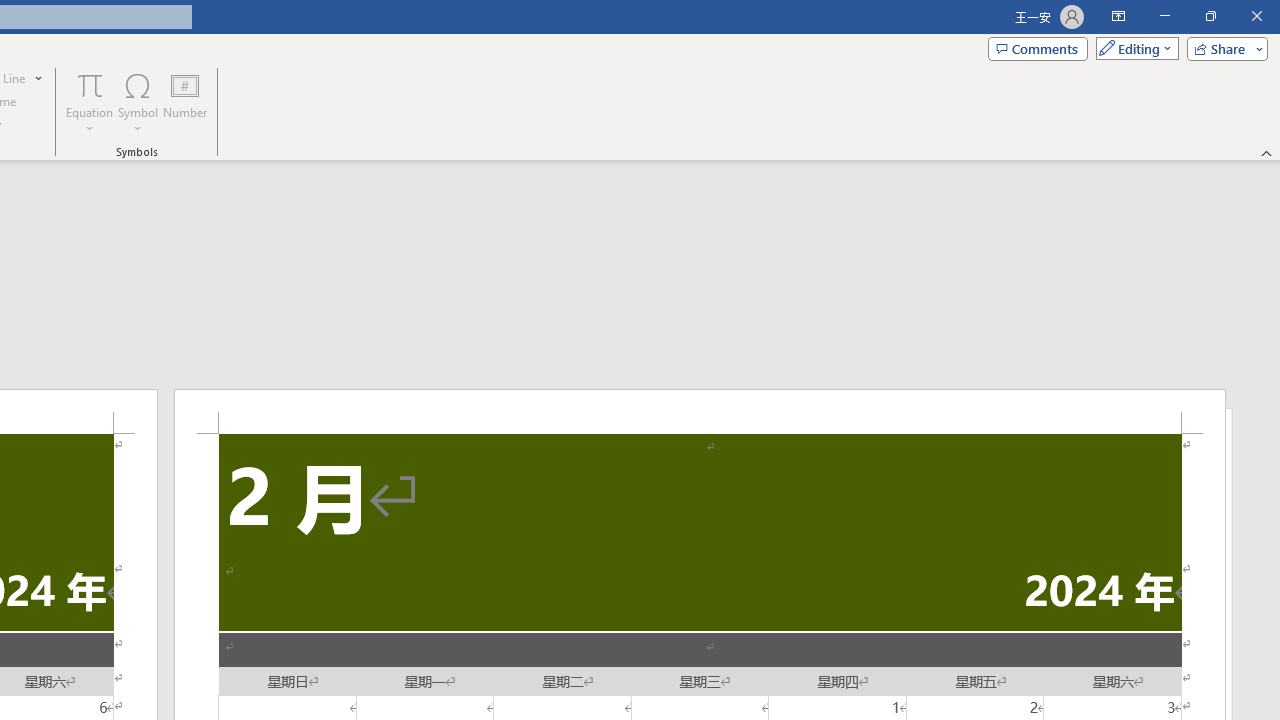 Image resolution: width=1280 pixels, height=720 pixels. Describe the element at coordinates (90, 102) in the screenshot. I see `Equation` at that location.